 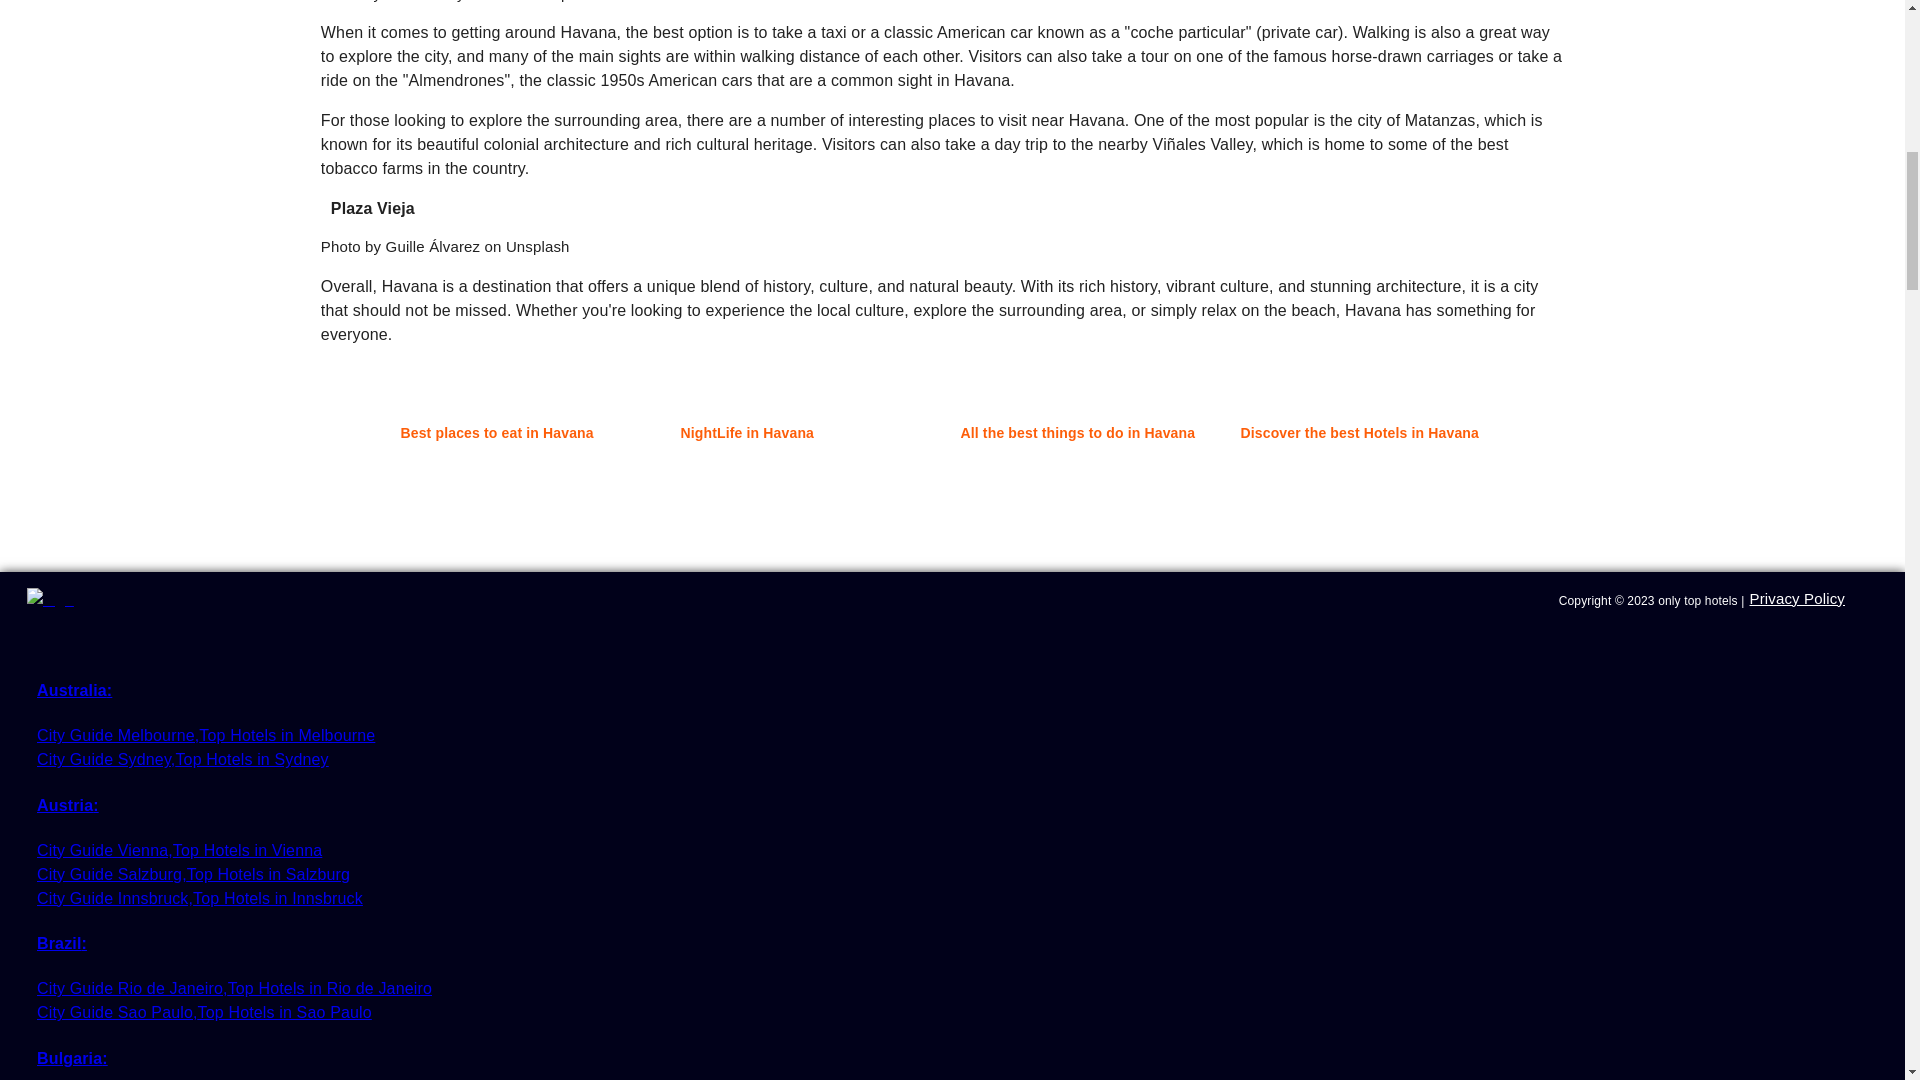 I want to click on Unsplash, so click(x=565, y=1).